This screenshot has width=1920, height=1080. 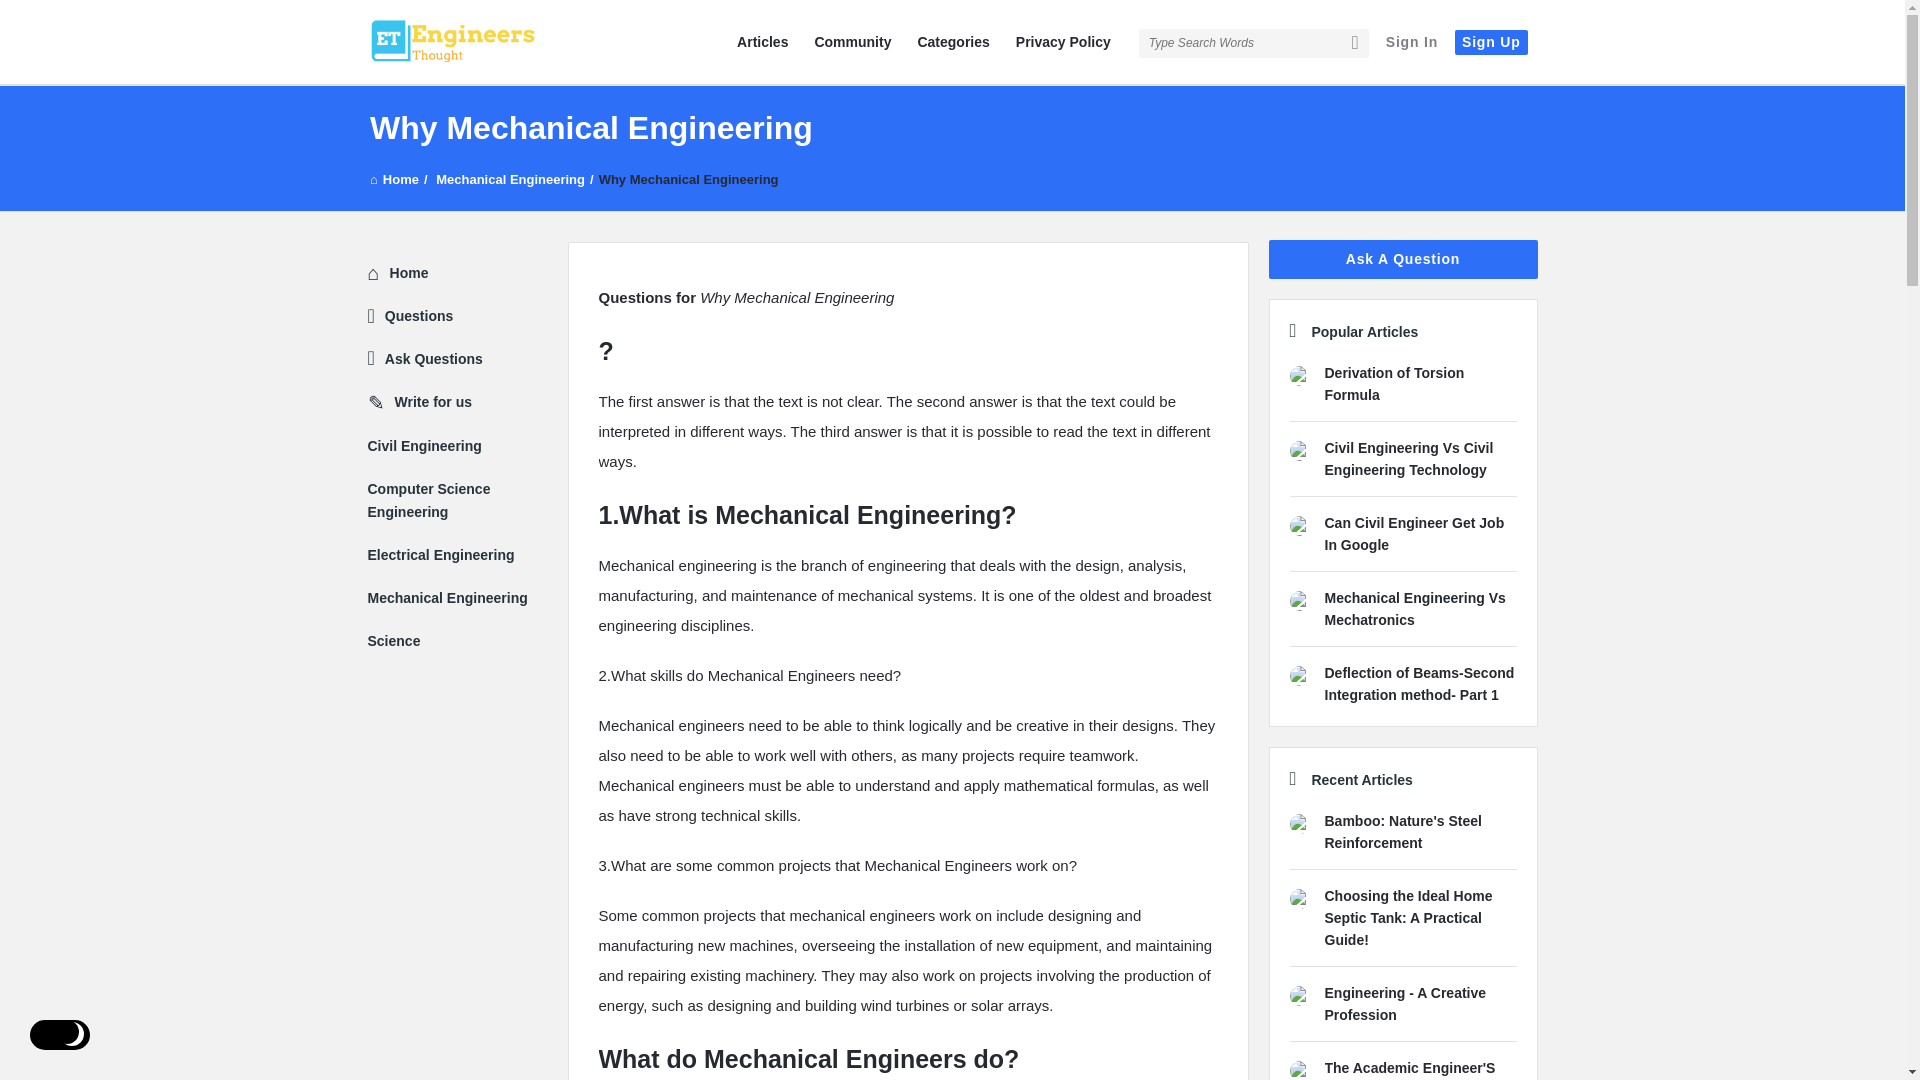 I want to click on Categories, so click(x=952, y=42).